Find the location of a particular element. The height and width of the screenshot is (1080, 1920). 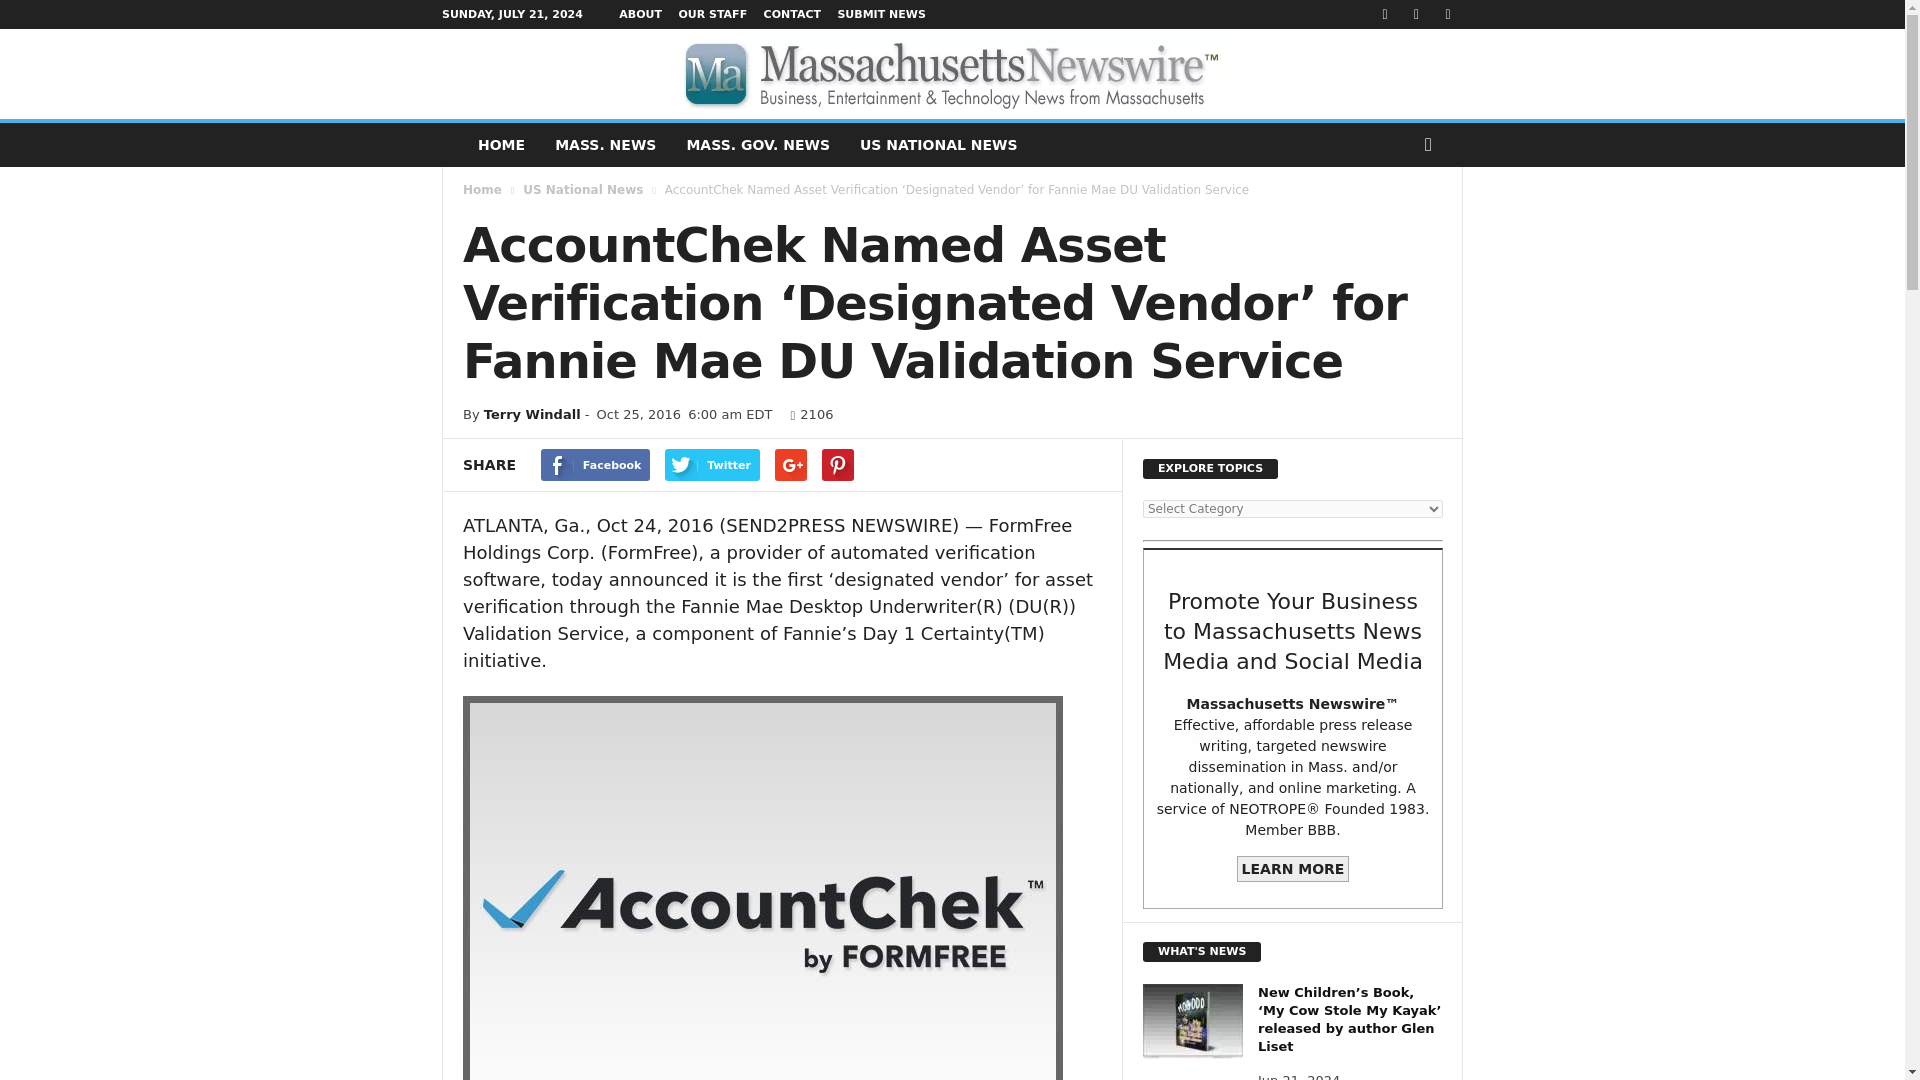

MASS. GOV. NEWS is located at coordinates (757, 145).